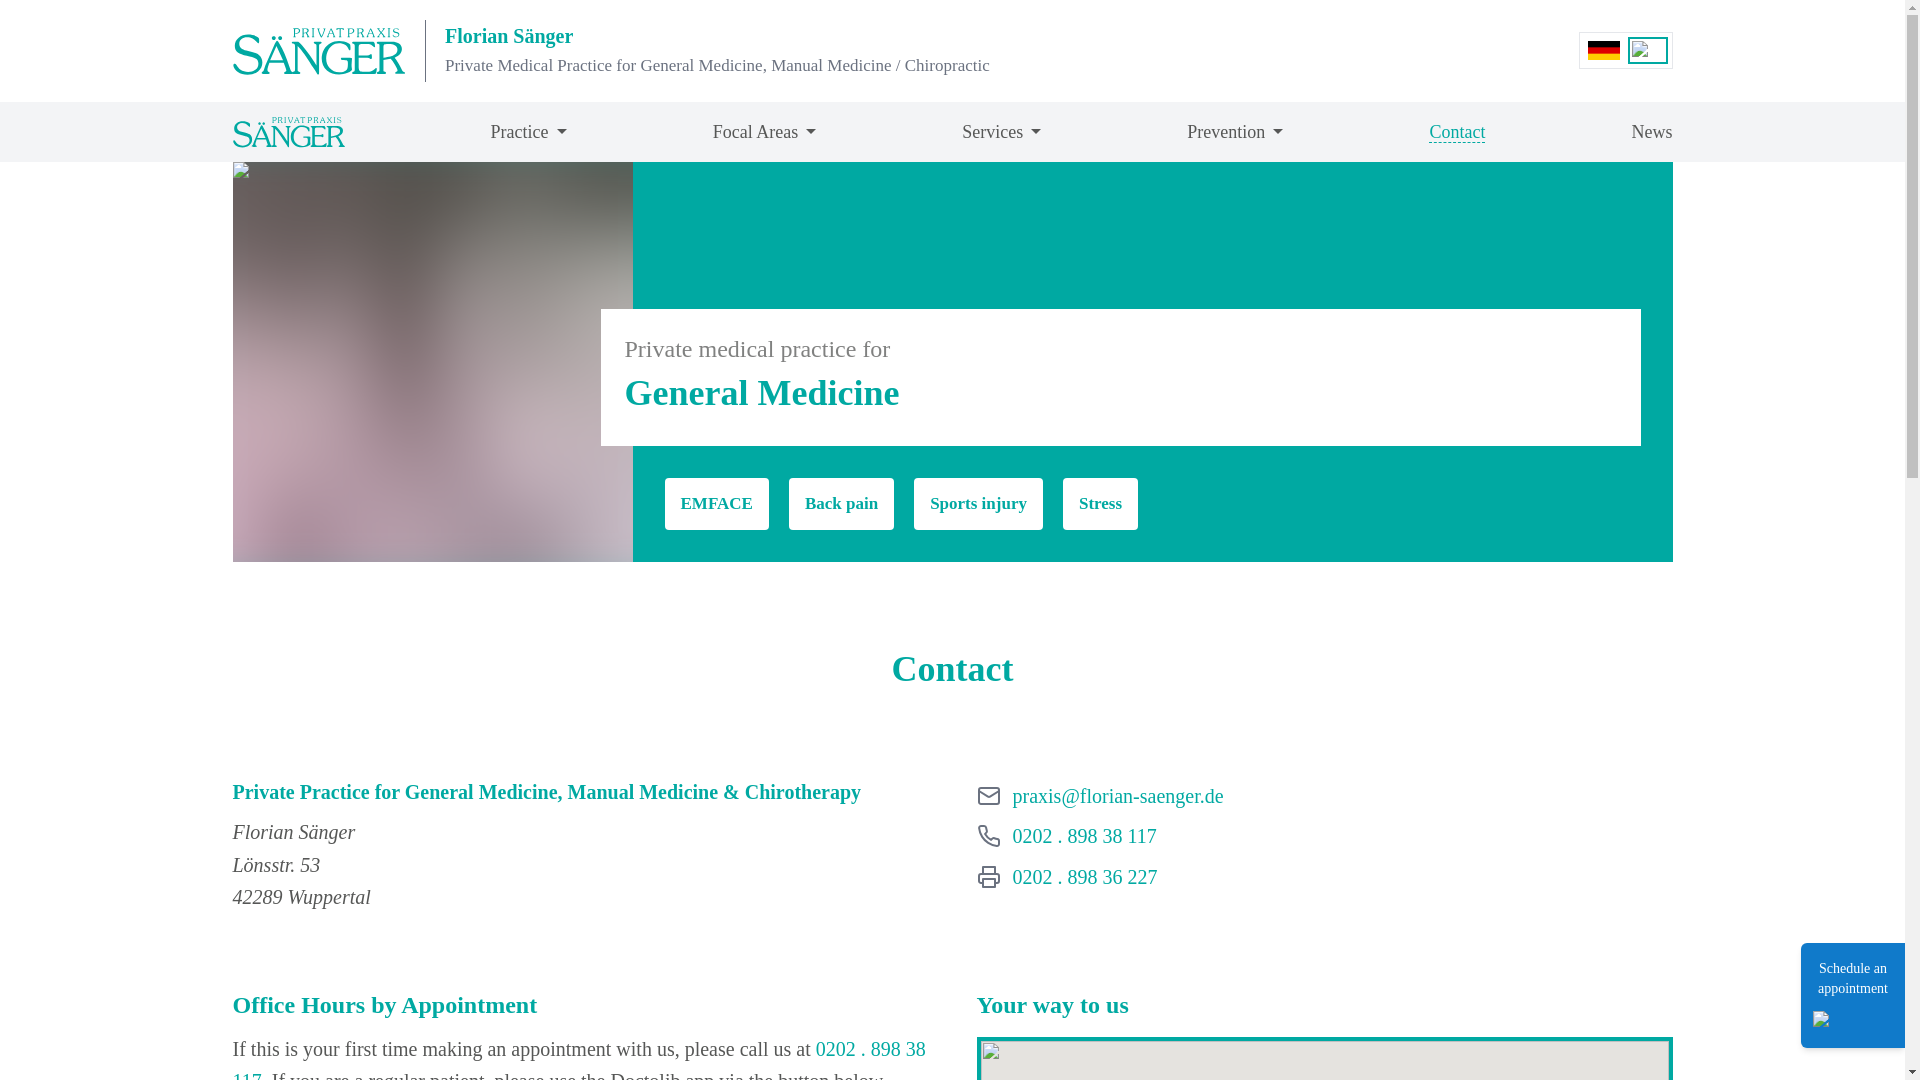  What do you see at coordinates (1083, 836) in the screenshot?
I see `English` at bounding box center [1083, 836].